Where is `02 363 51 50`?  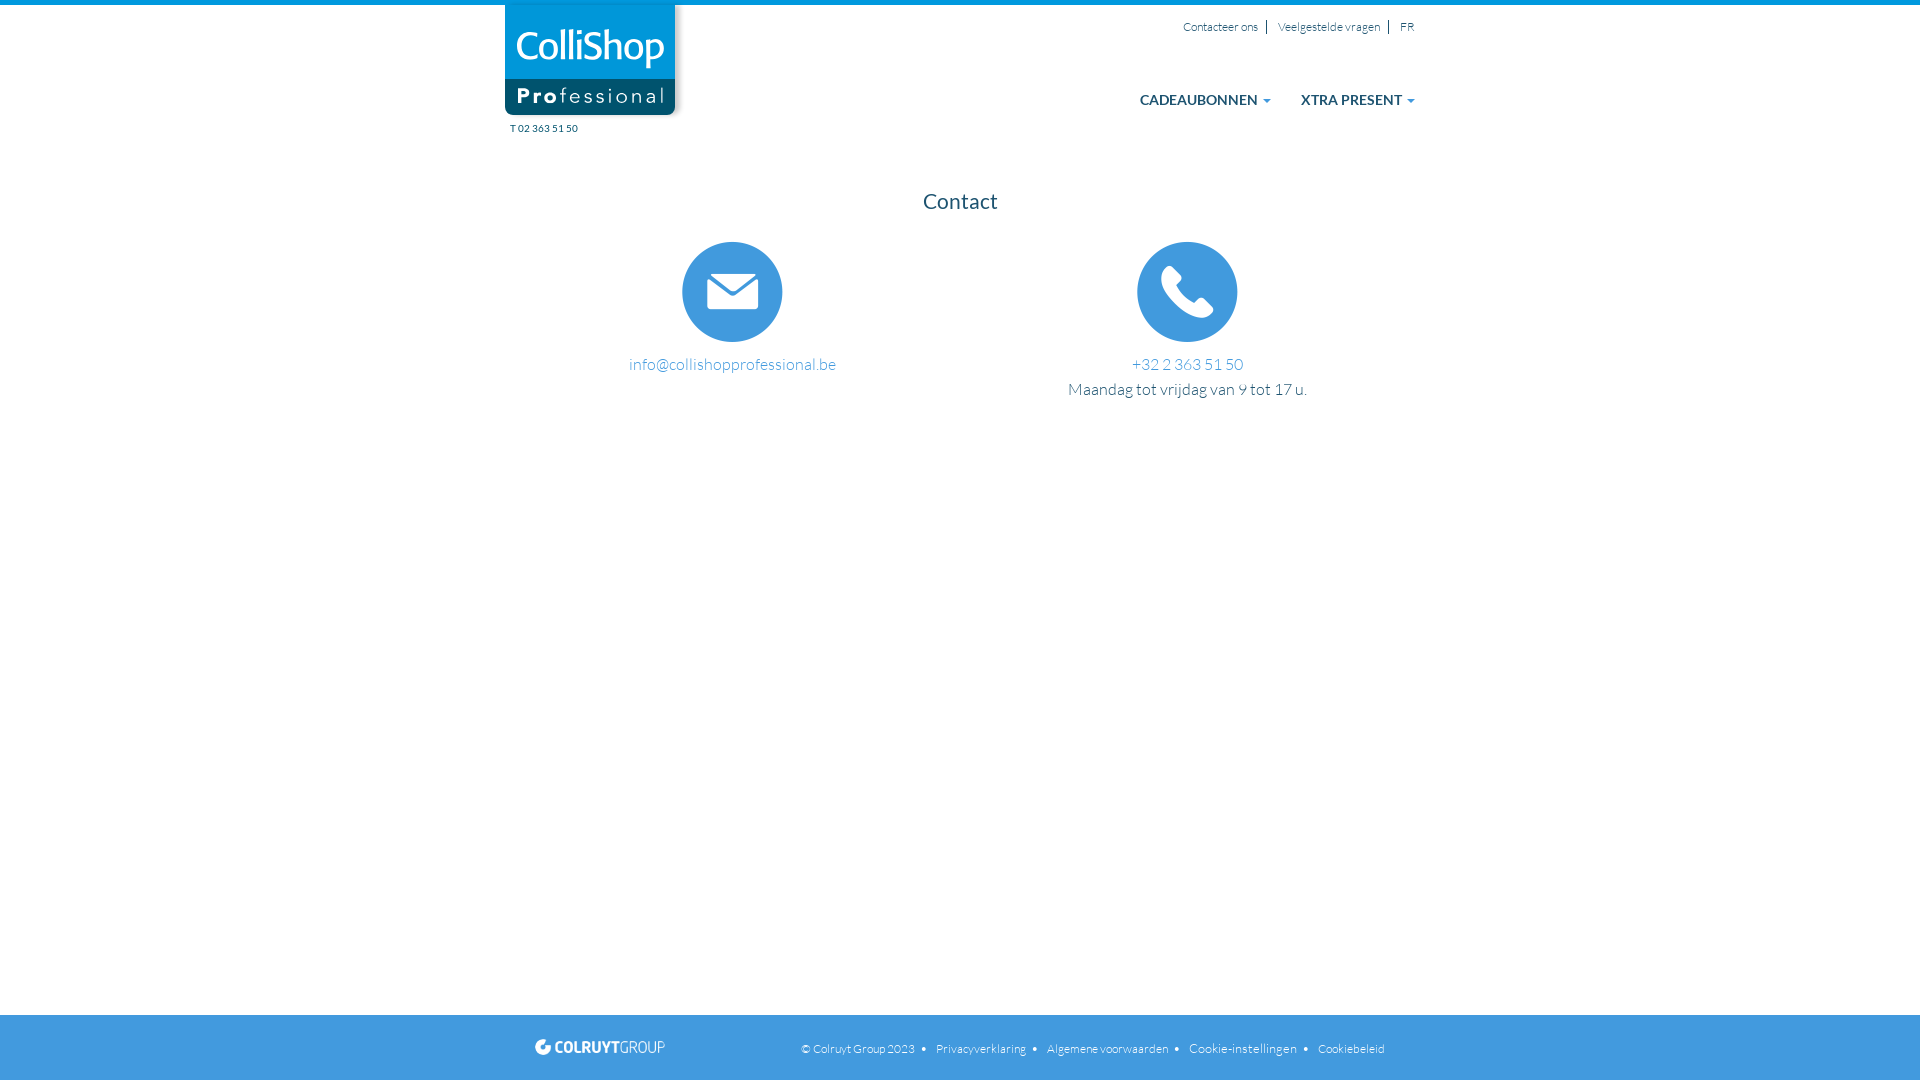
02 363 51 50 is located at coordinates (544, 128).